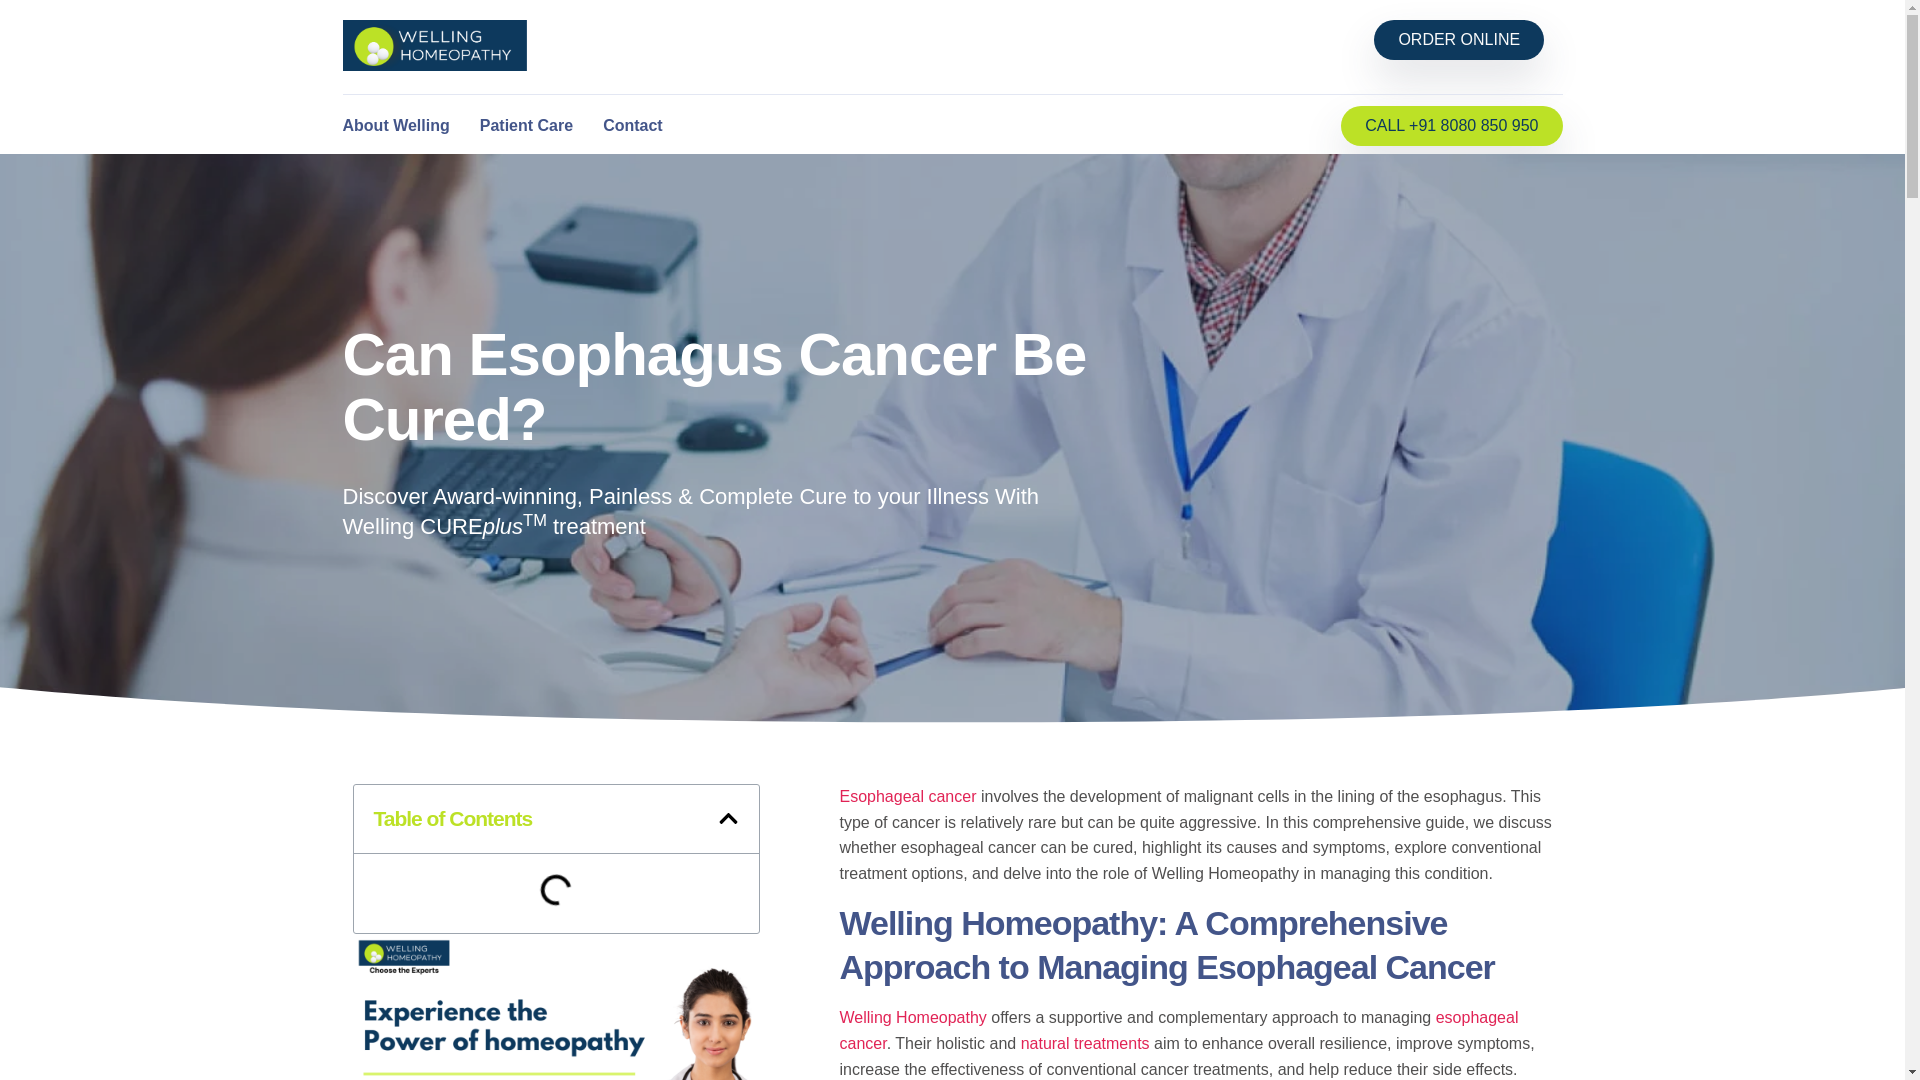 This screenshot has width=1920, height=1080. I want to click on ORDER ONLINE, so click(1458, 40).